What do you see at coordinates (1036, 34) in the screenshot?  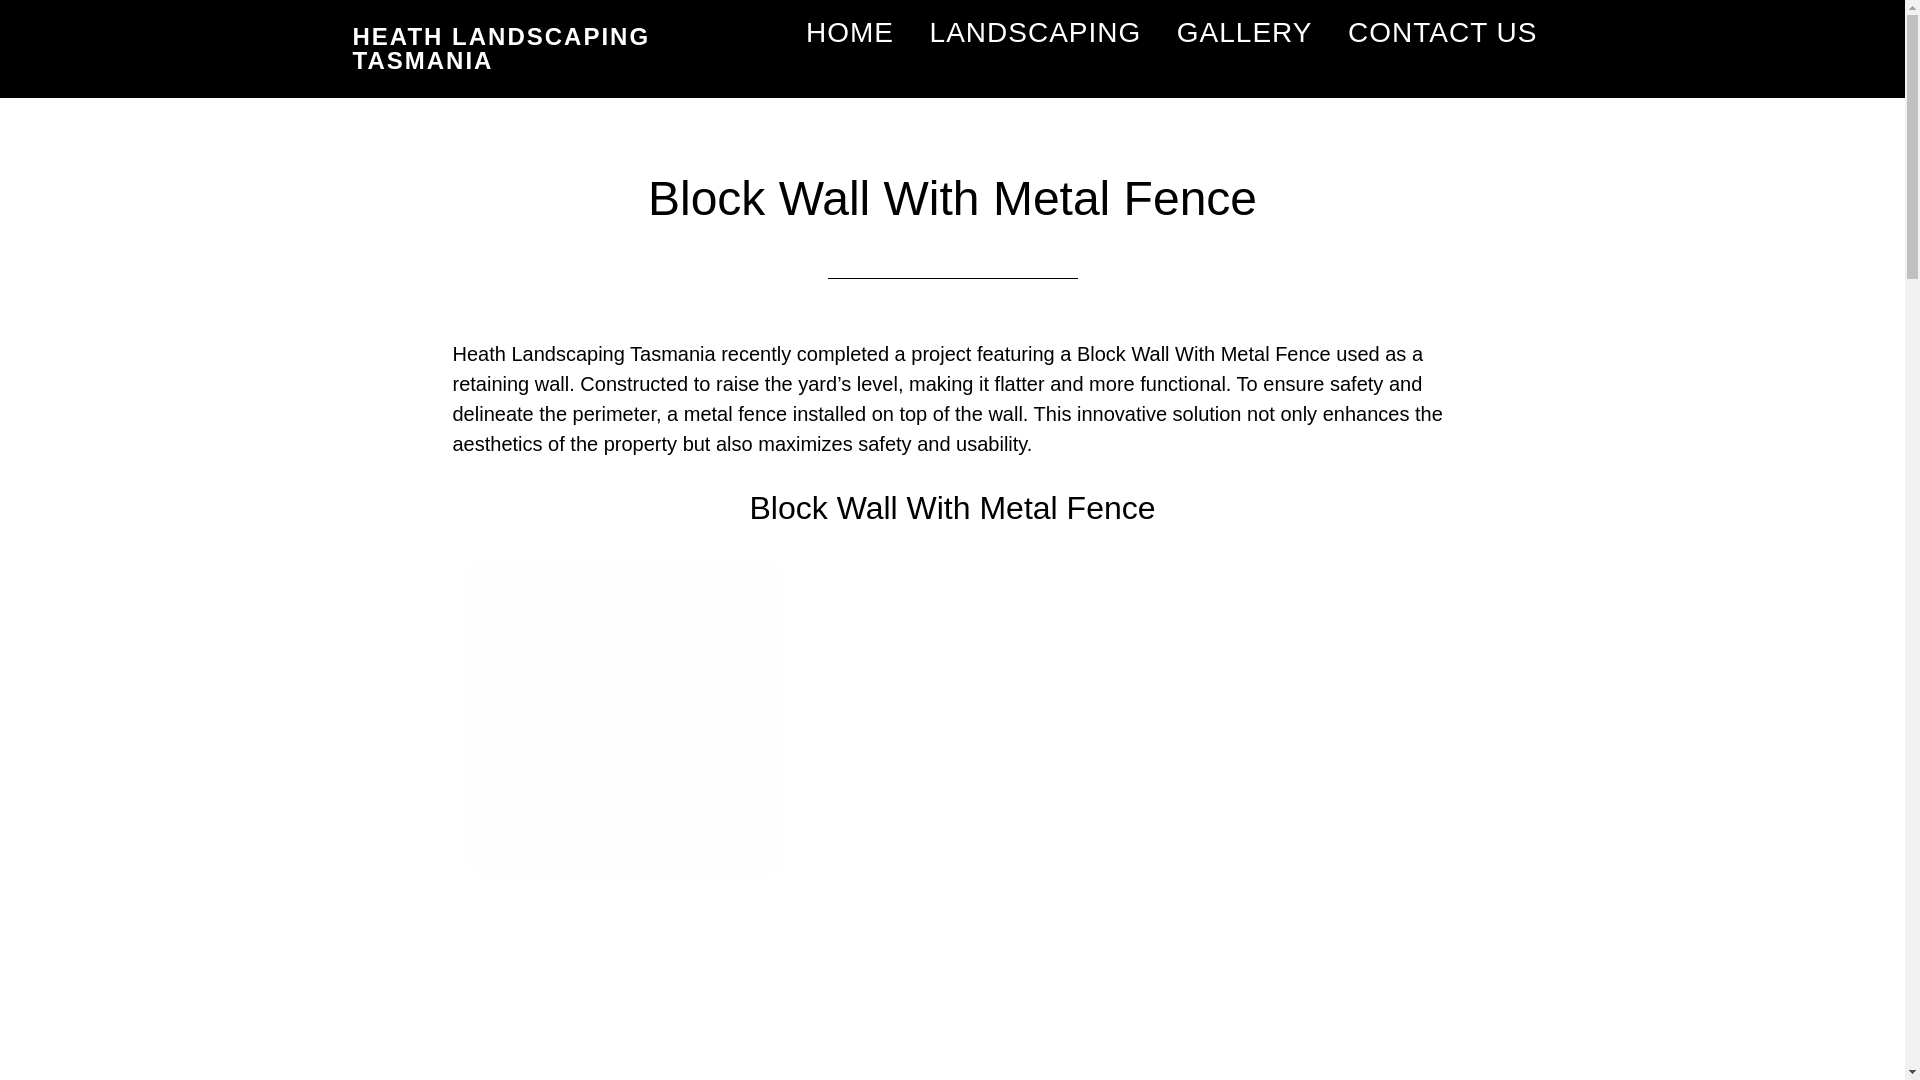 I see `LANDSCAPING` at bounding box center [1036, 34].